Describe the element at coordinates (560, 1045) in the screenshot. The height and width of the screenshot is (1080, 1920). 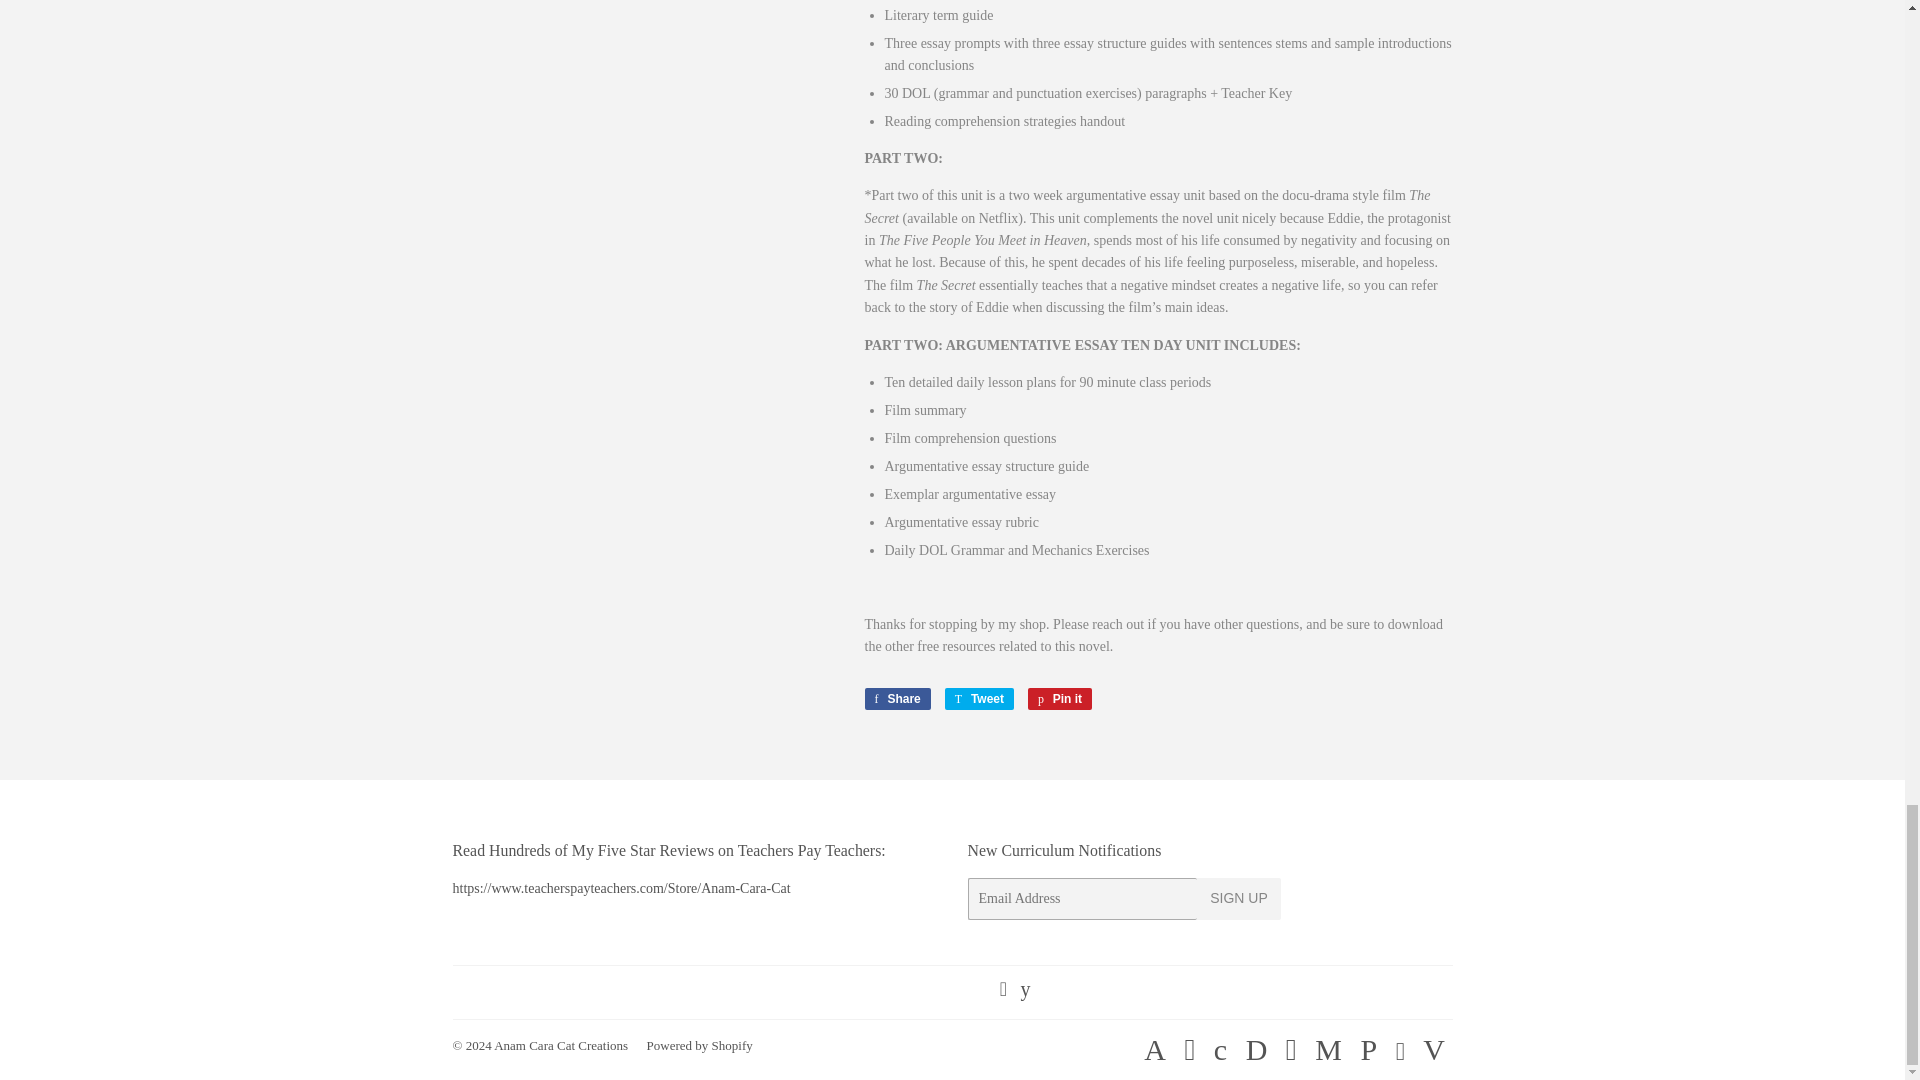
I see `Powered by Shopify` at that location.